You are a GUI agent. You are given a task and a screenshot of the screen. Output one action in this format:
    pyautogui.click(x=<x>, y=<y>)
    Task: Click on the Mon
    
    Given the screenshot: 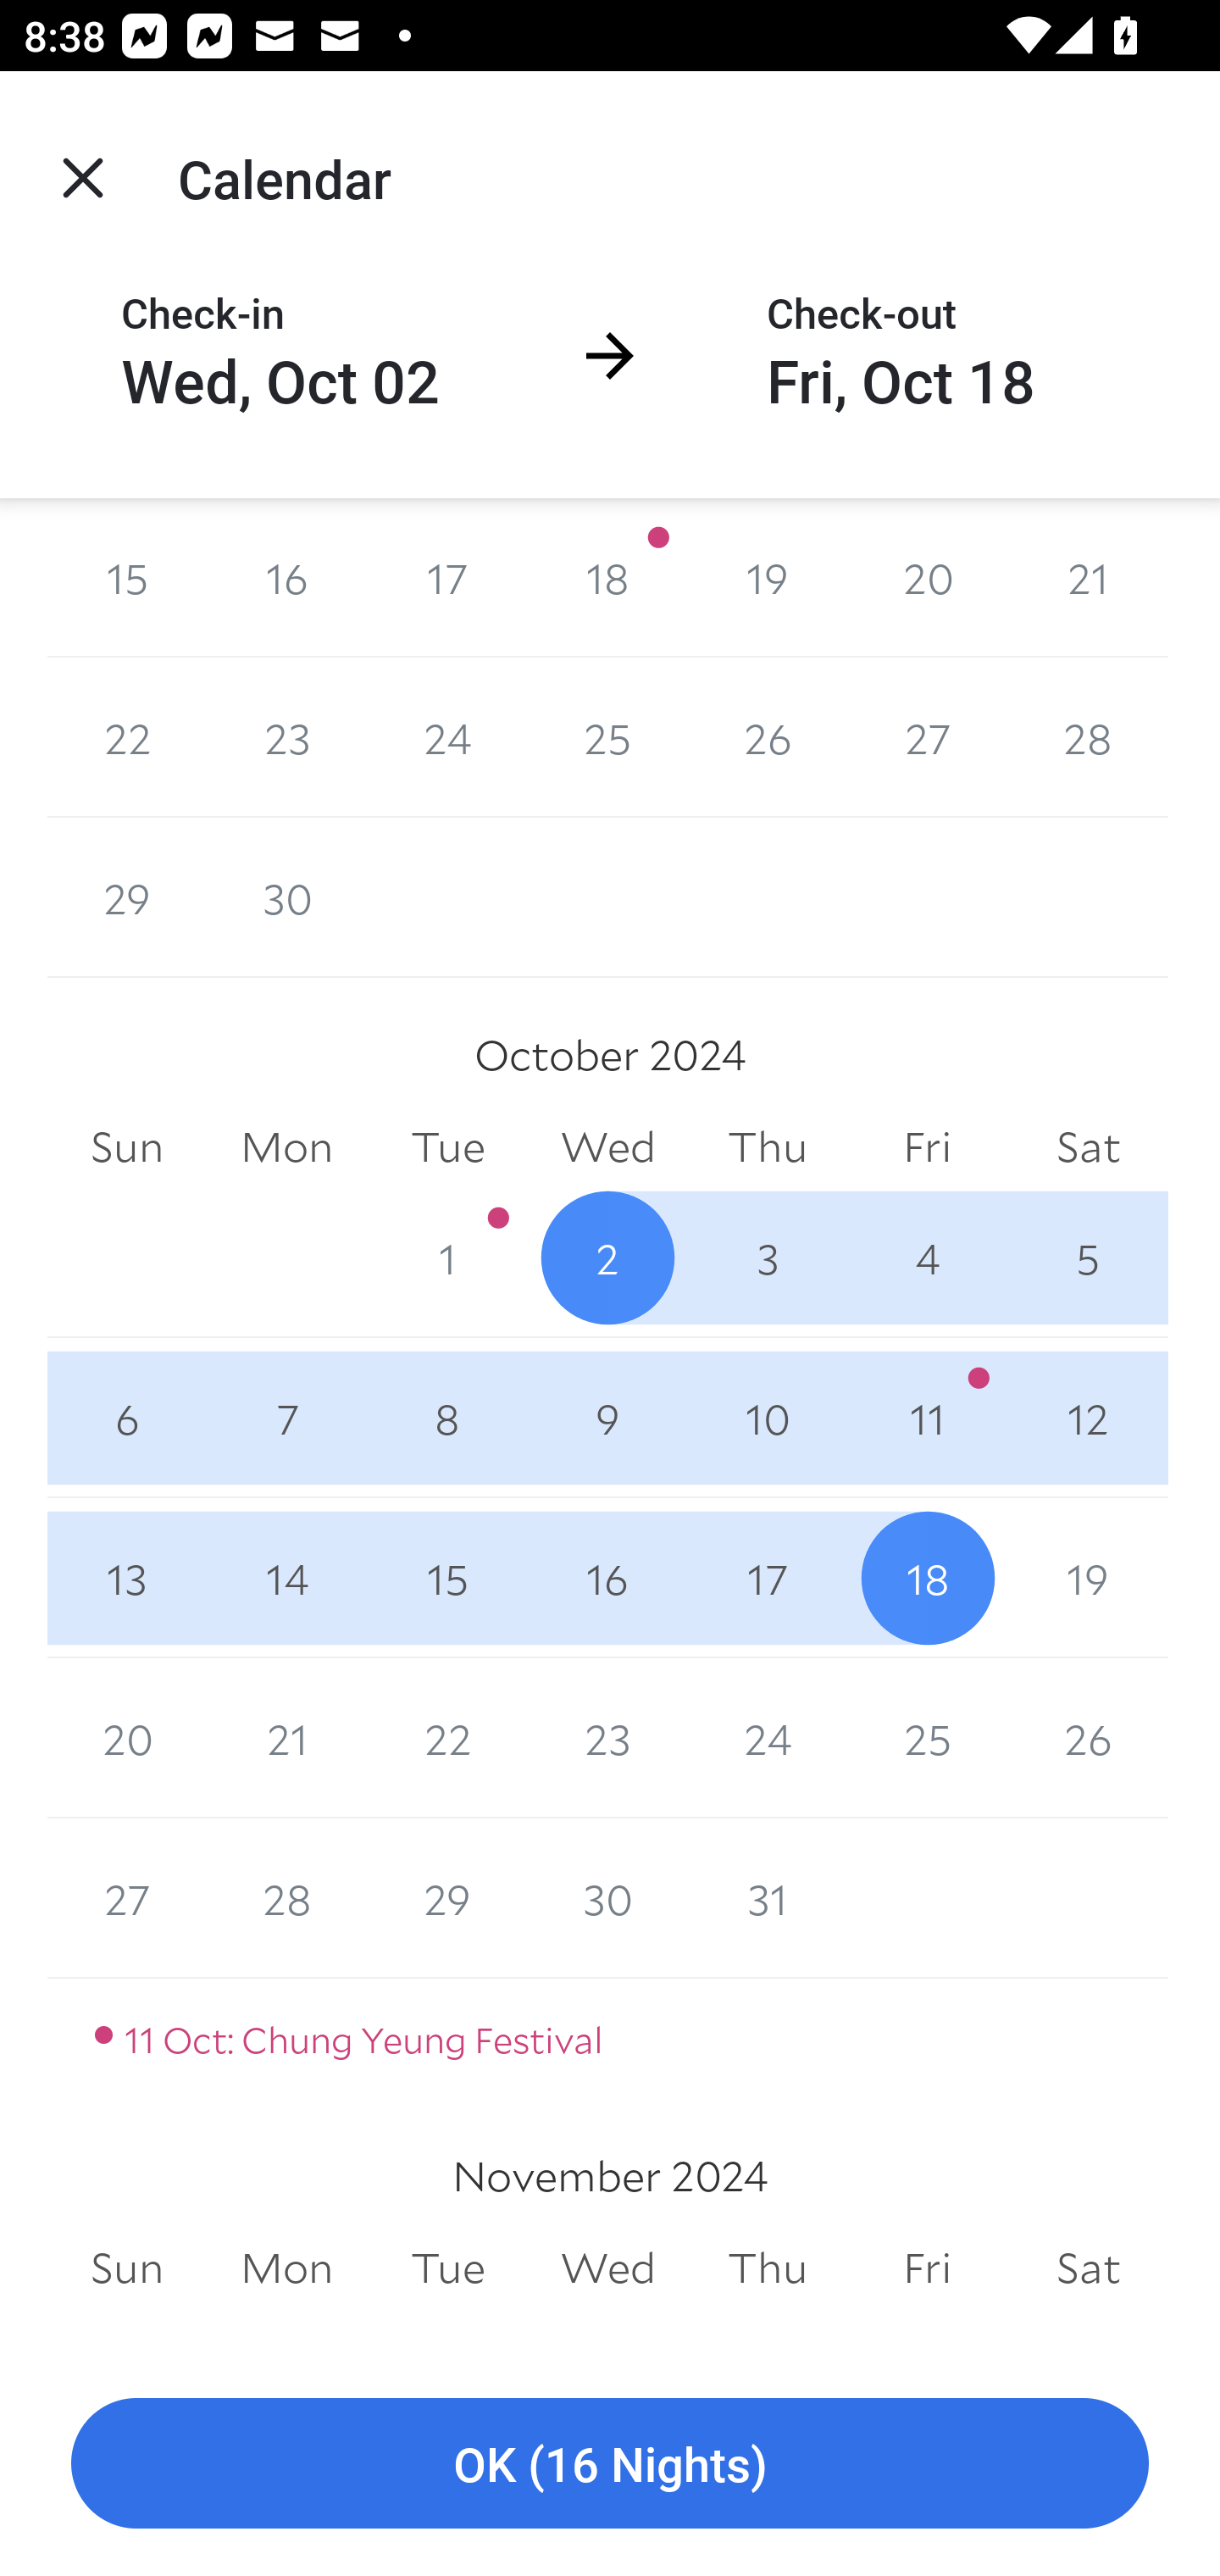 What is the action you would take?
    pyautogui.click(x=286, y=2268)
    